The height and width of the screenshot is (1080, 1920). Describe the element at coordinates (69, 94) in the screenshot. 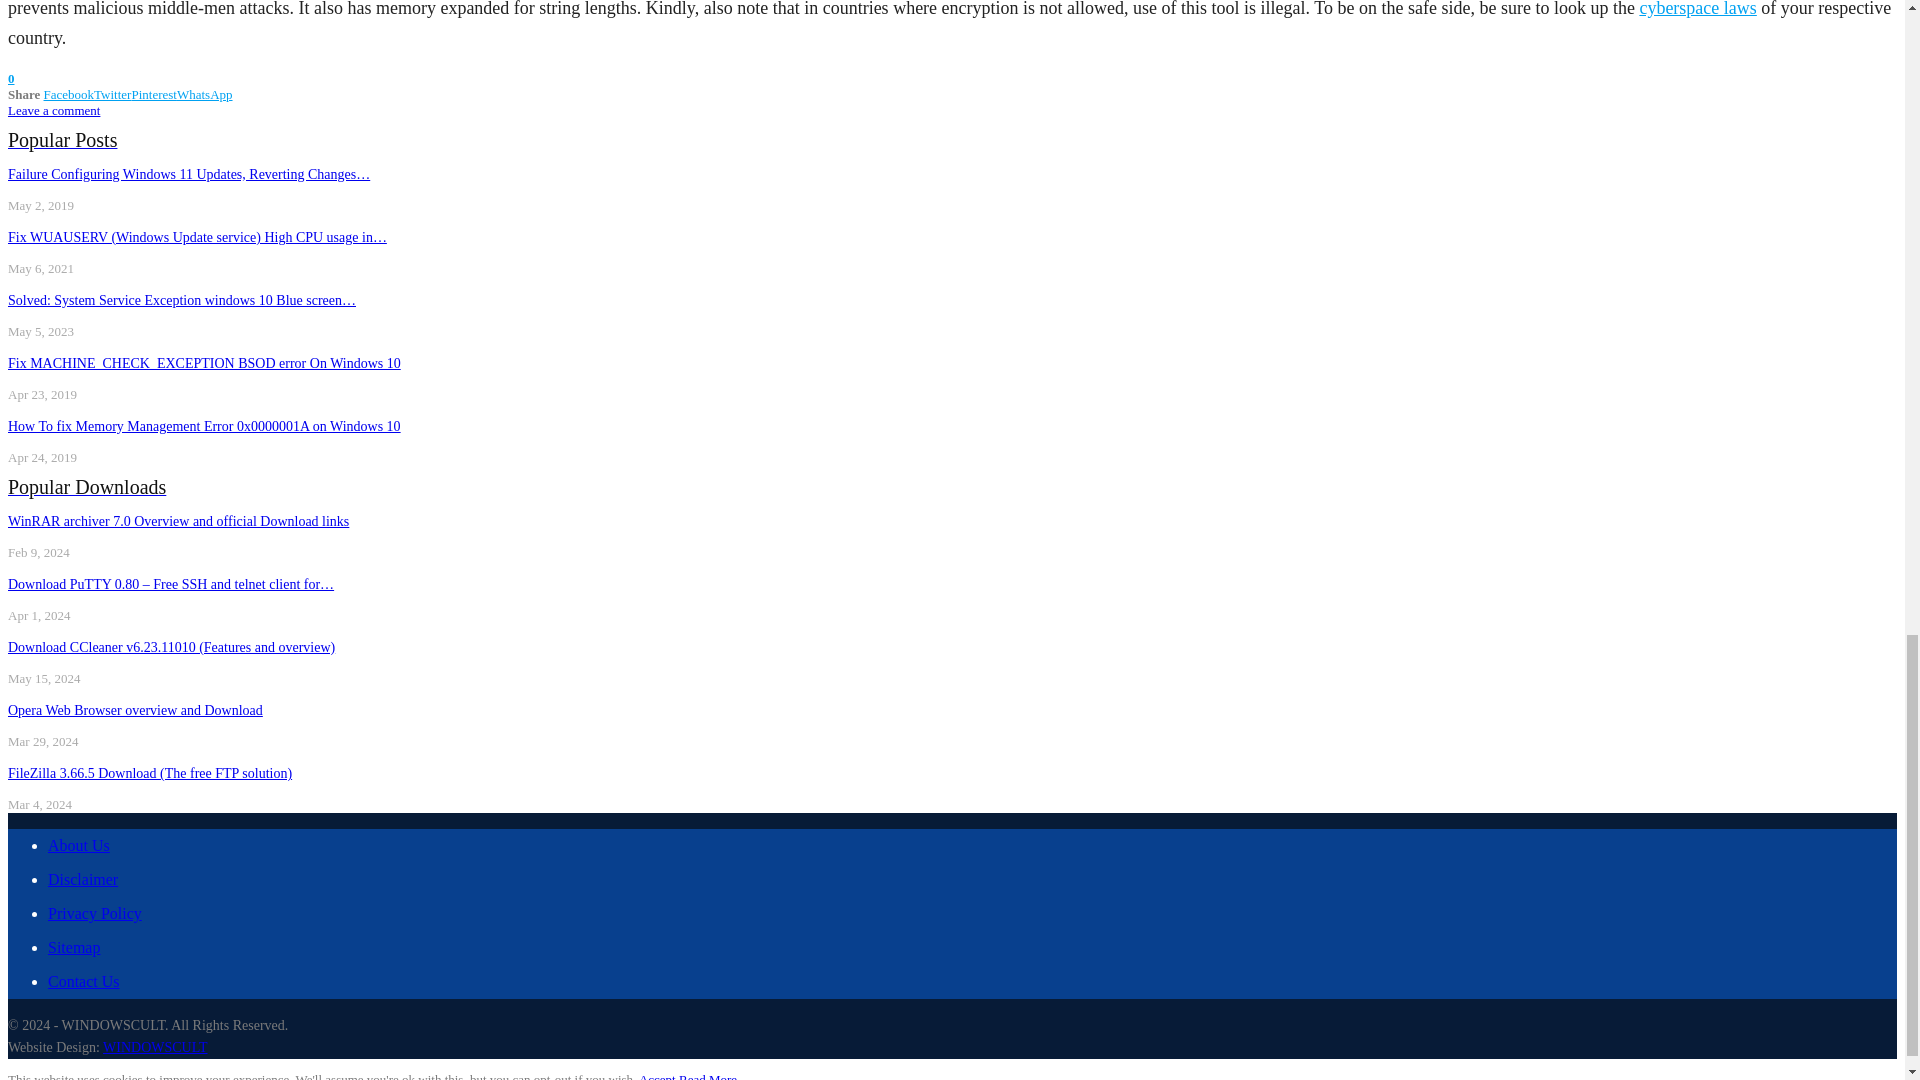

I see `Facebook` at that location.